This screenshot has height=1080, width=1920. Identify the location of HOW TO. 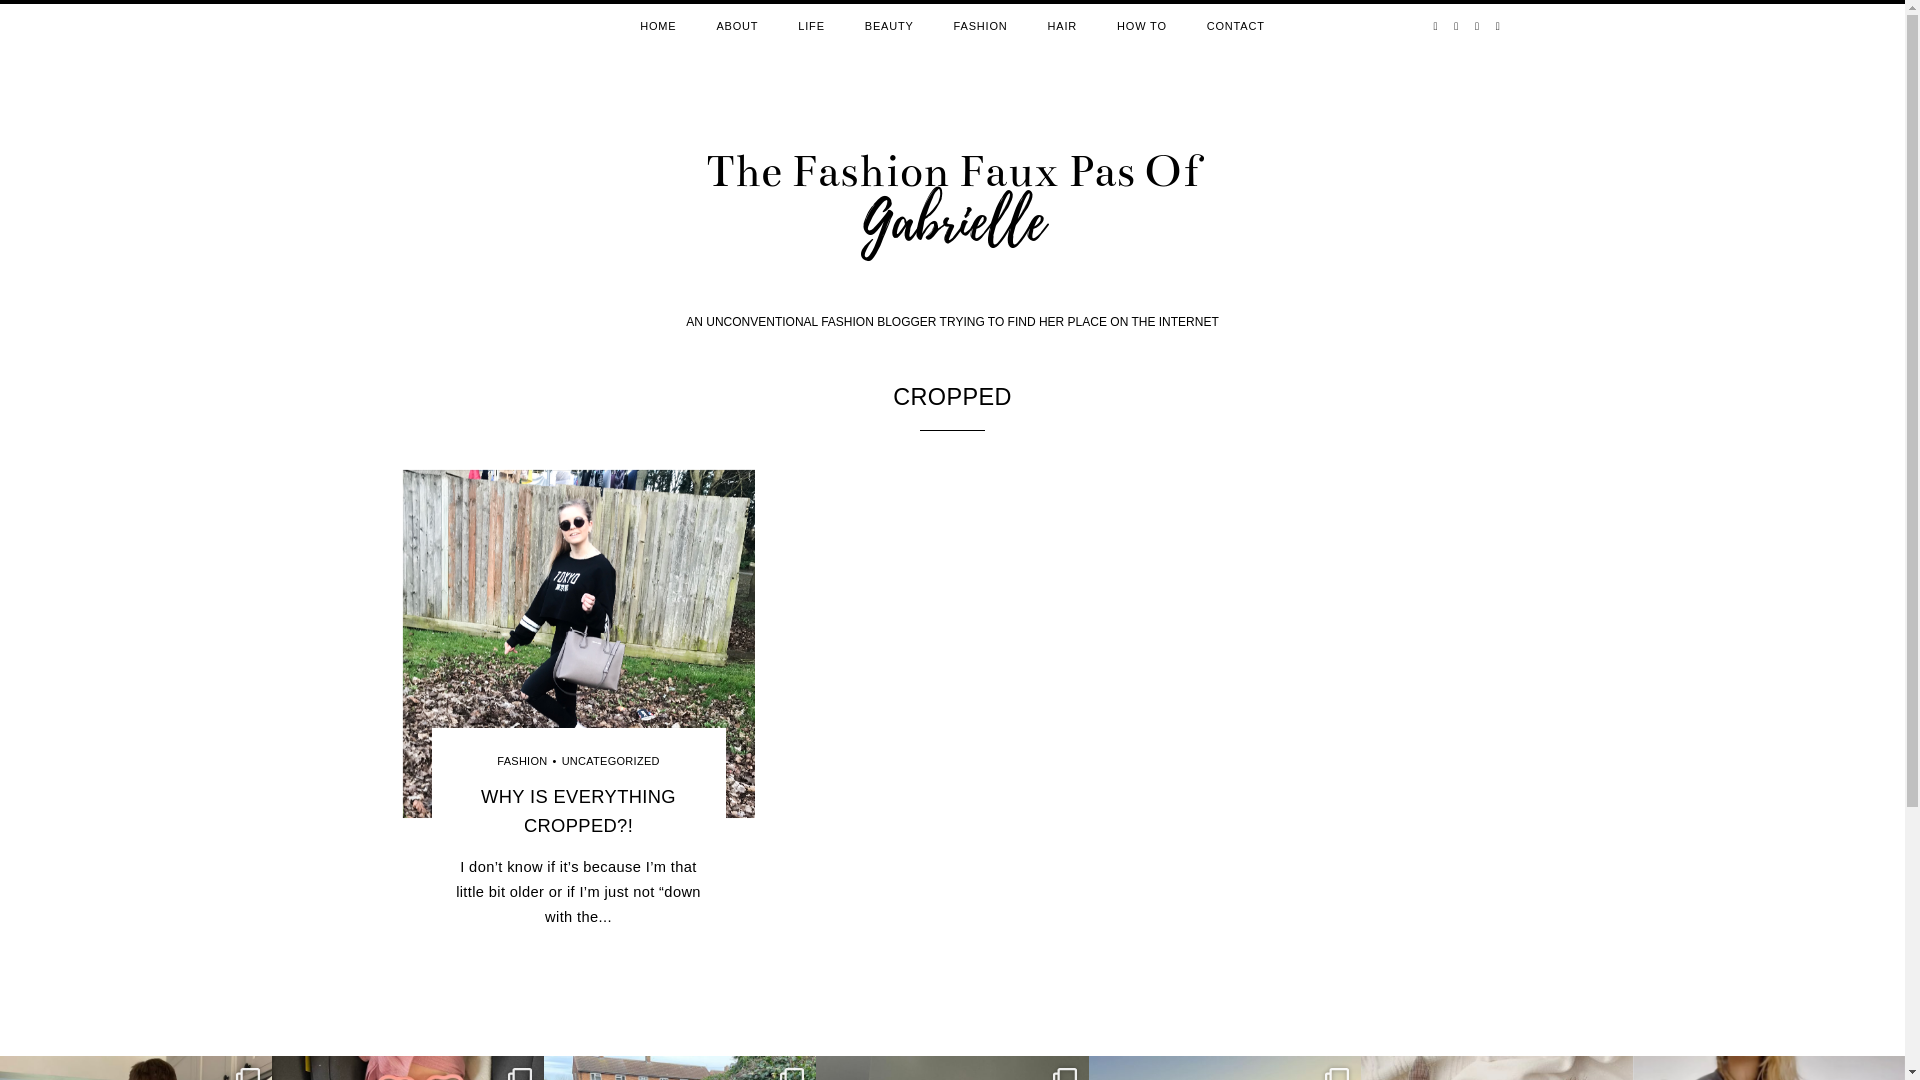
(1141, 26).